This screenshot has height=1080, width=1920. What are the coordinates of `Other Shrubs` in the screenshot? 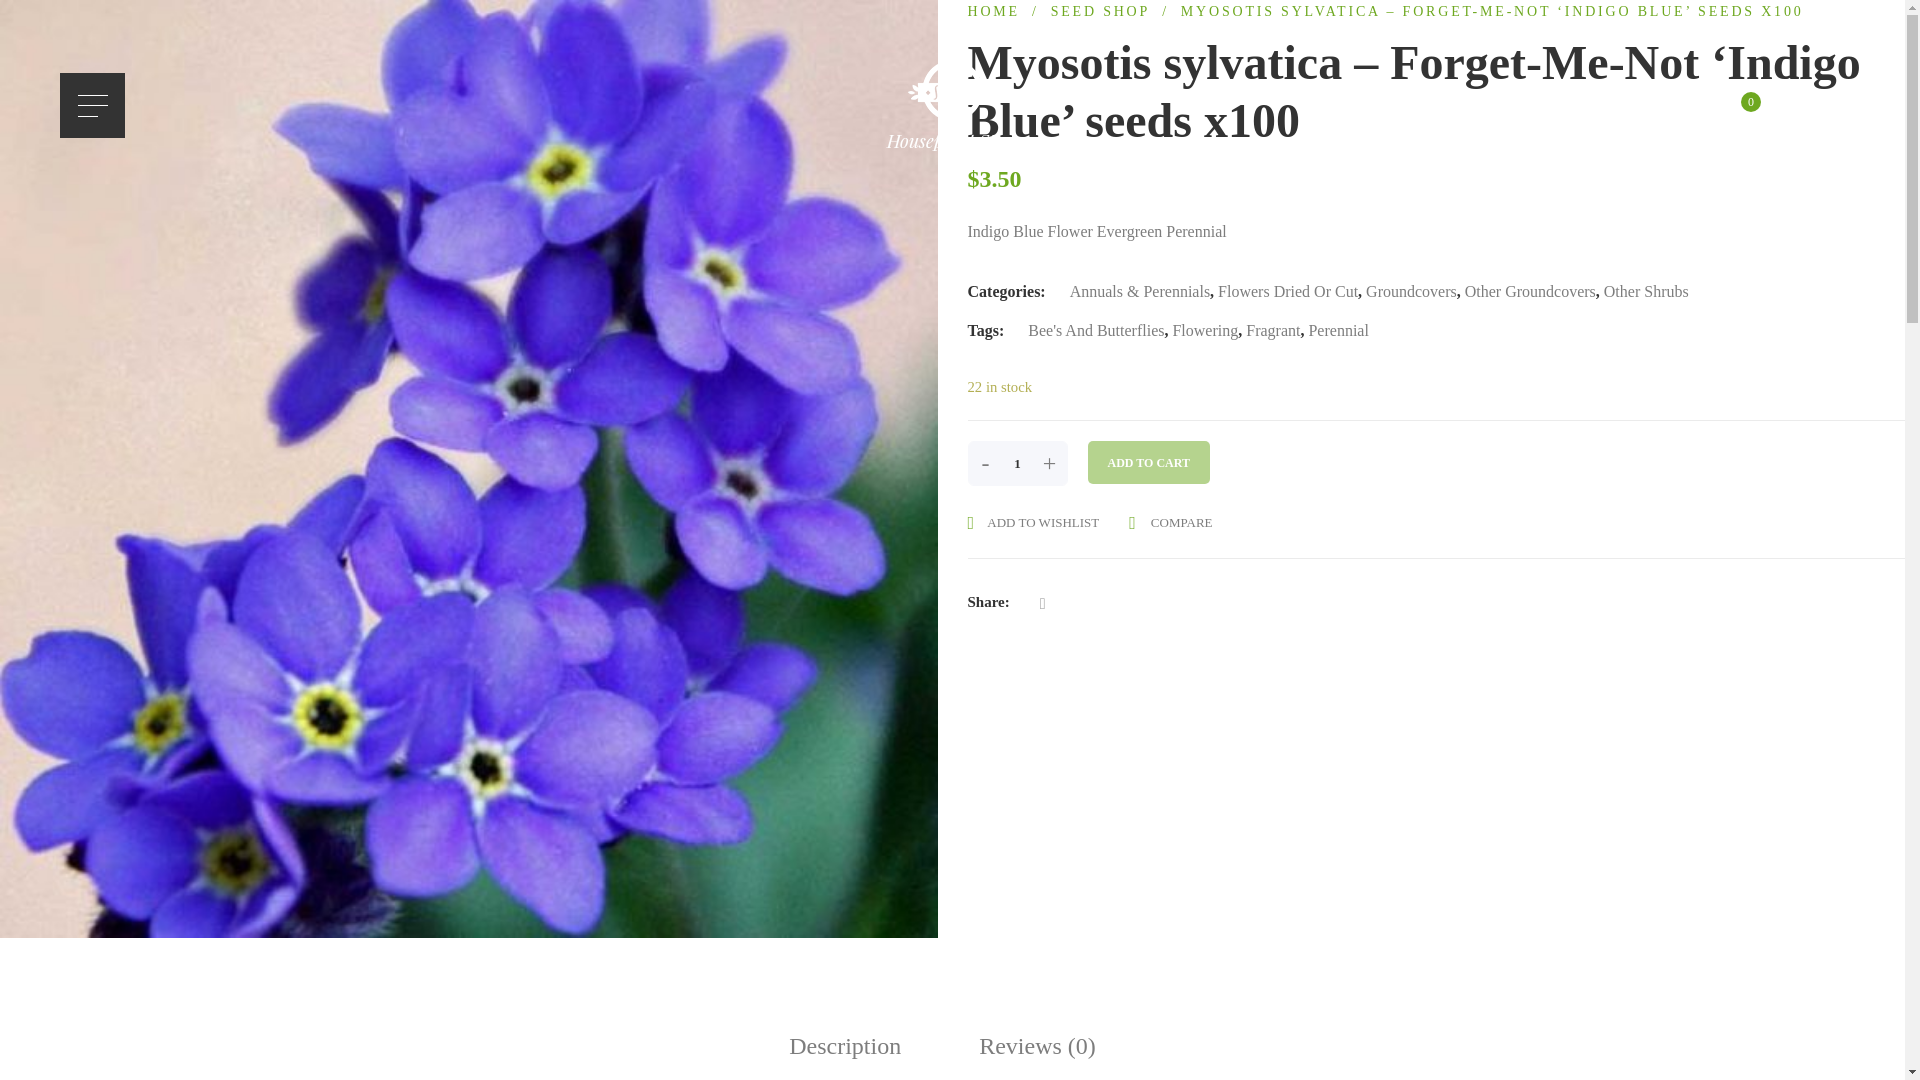 It's located at (1646, 291).